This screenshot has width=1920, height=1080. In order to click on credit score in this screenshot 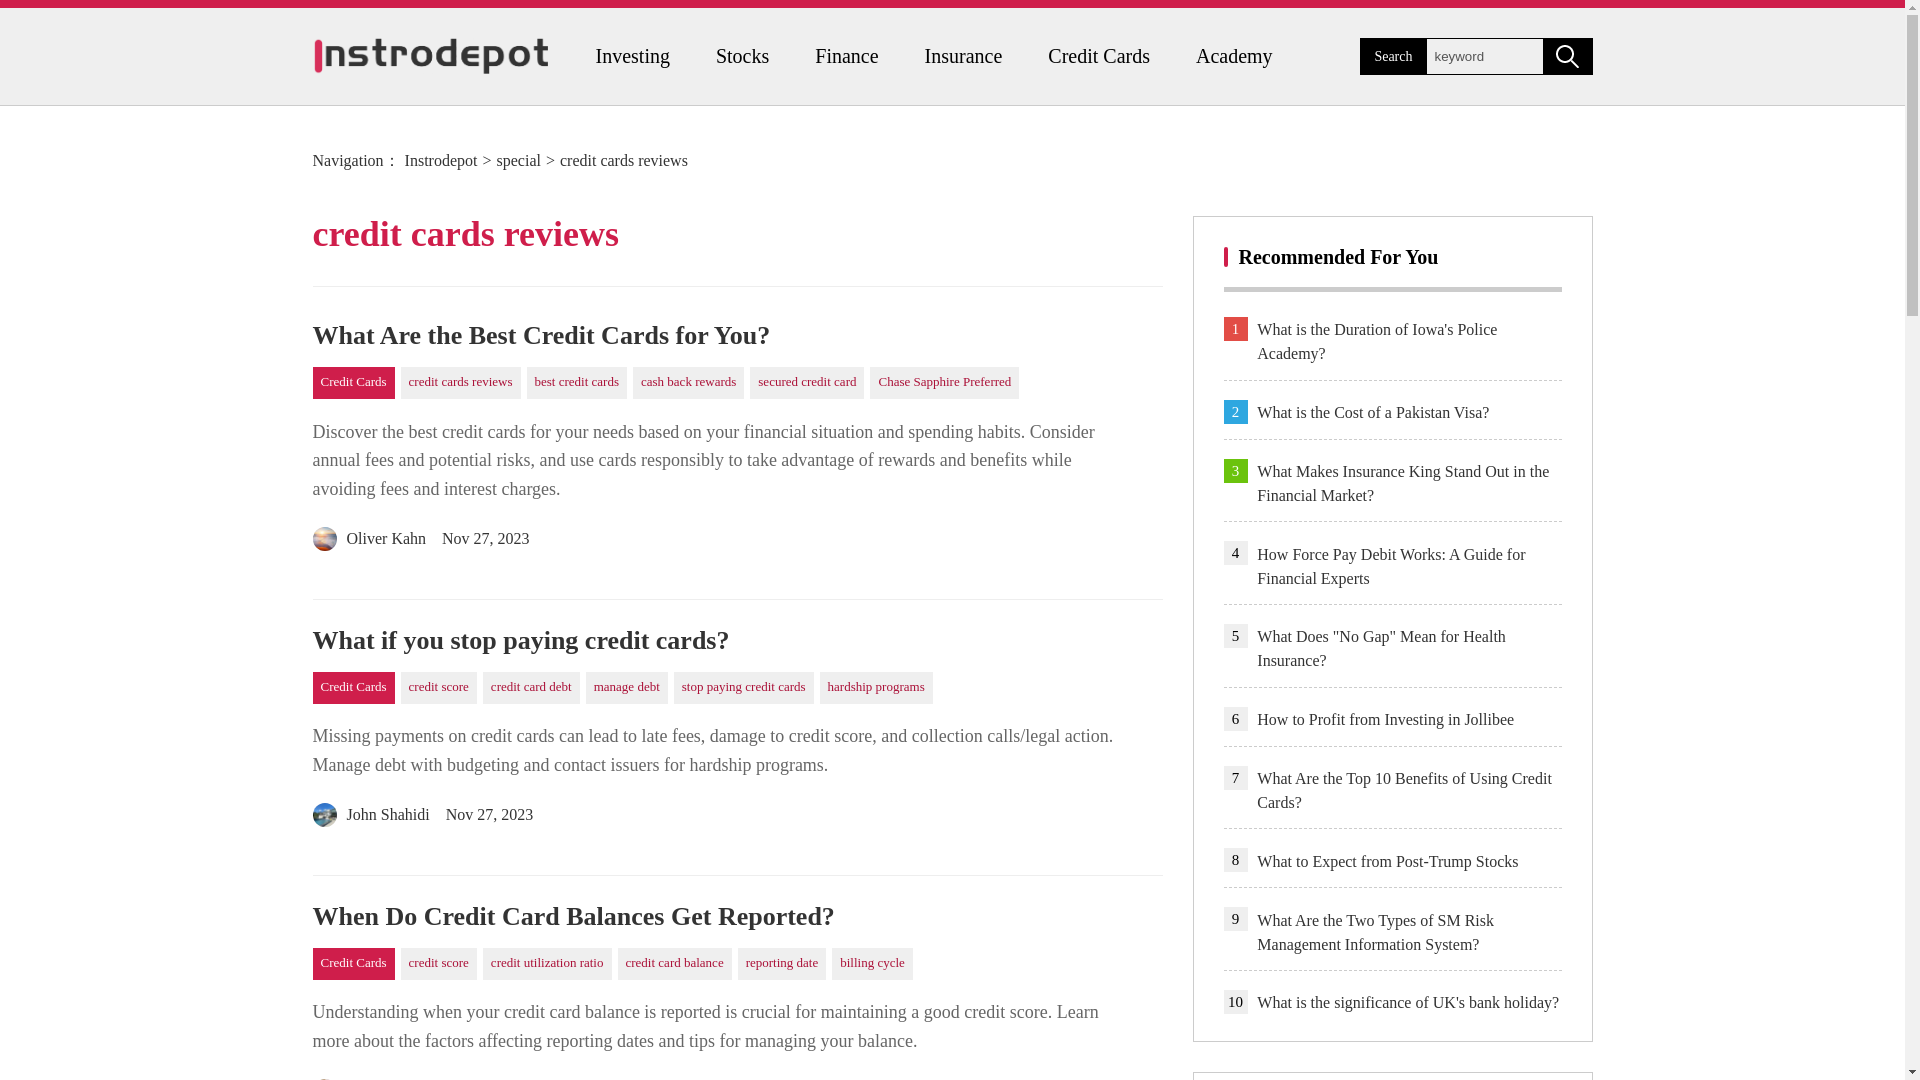, I will do `click(438, 964)`.